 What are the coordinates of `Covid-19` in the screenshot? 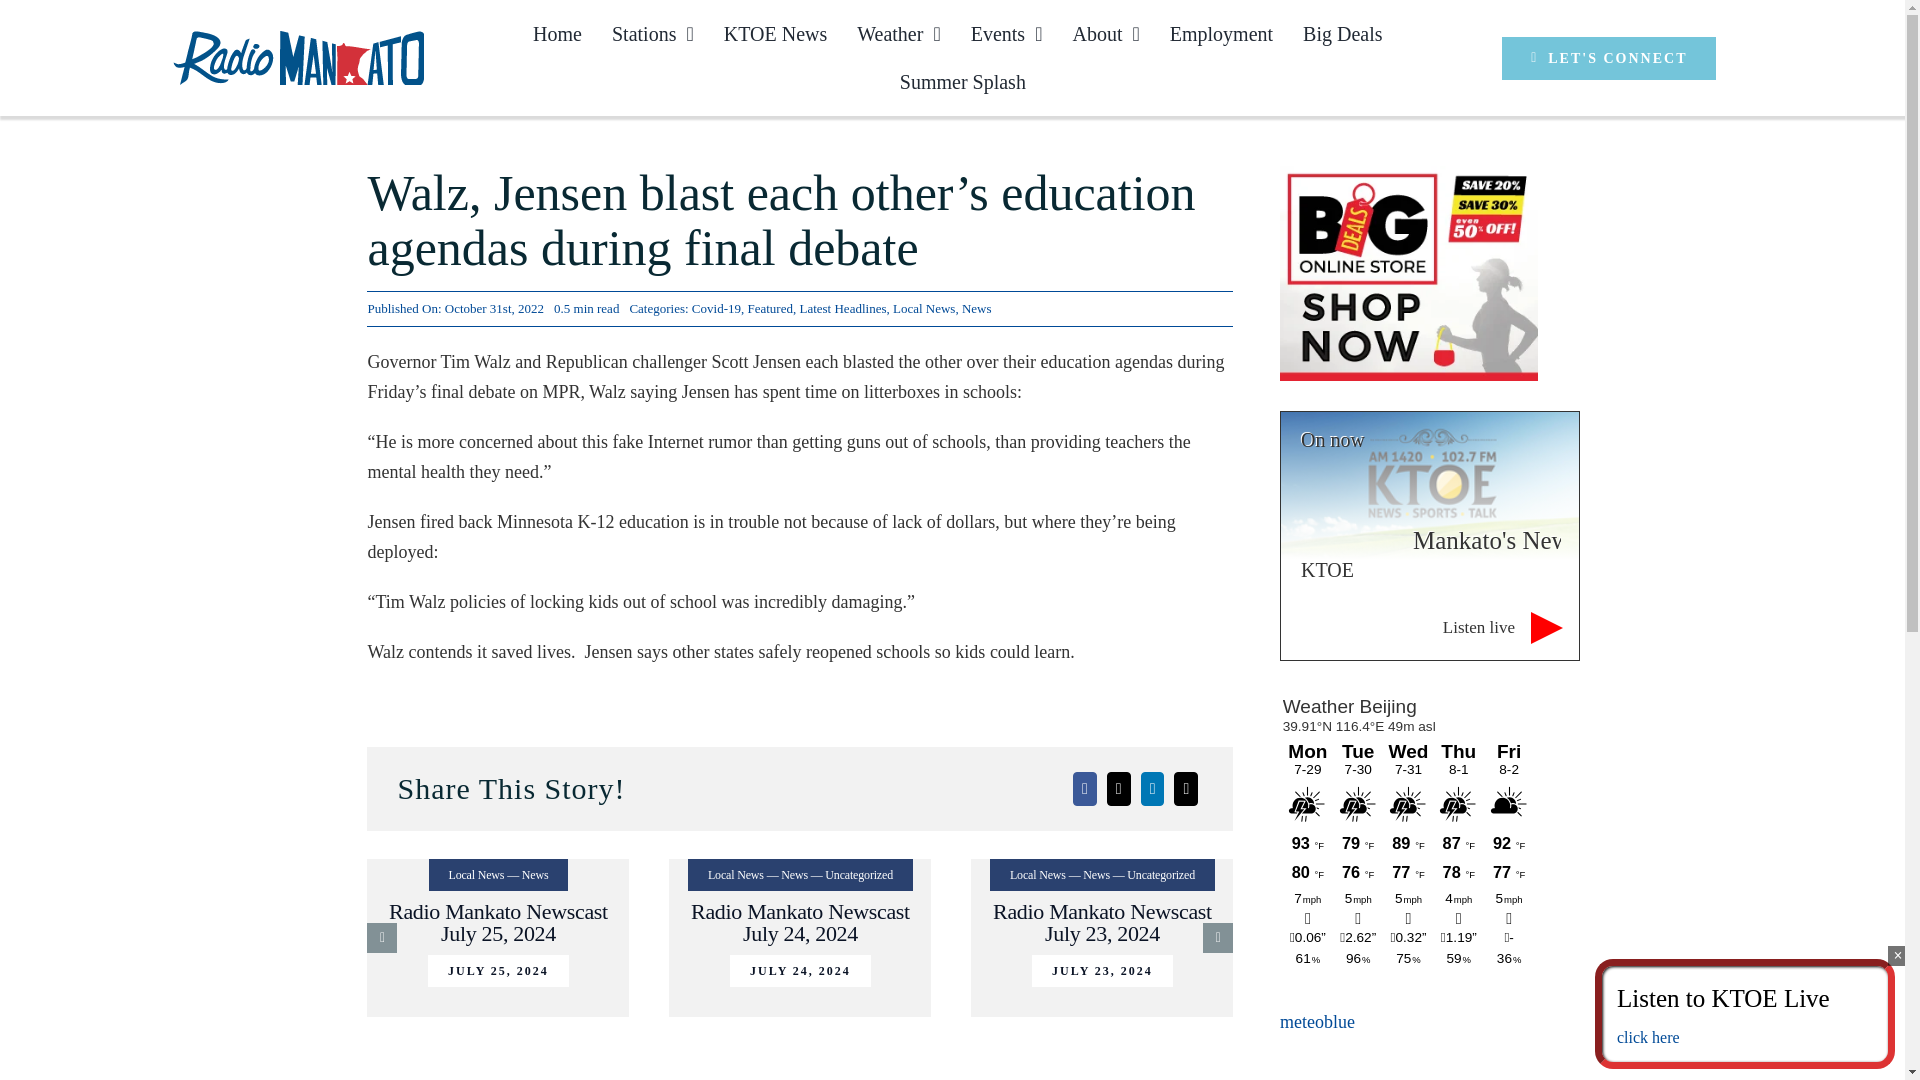 It's located at (716, 308).